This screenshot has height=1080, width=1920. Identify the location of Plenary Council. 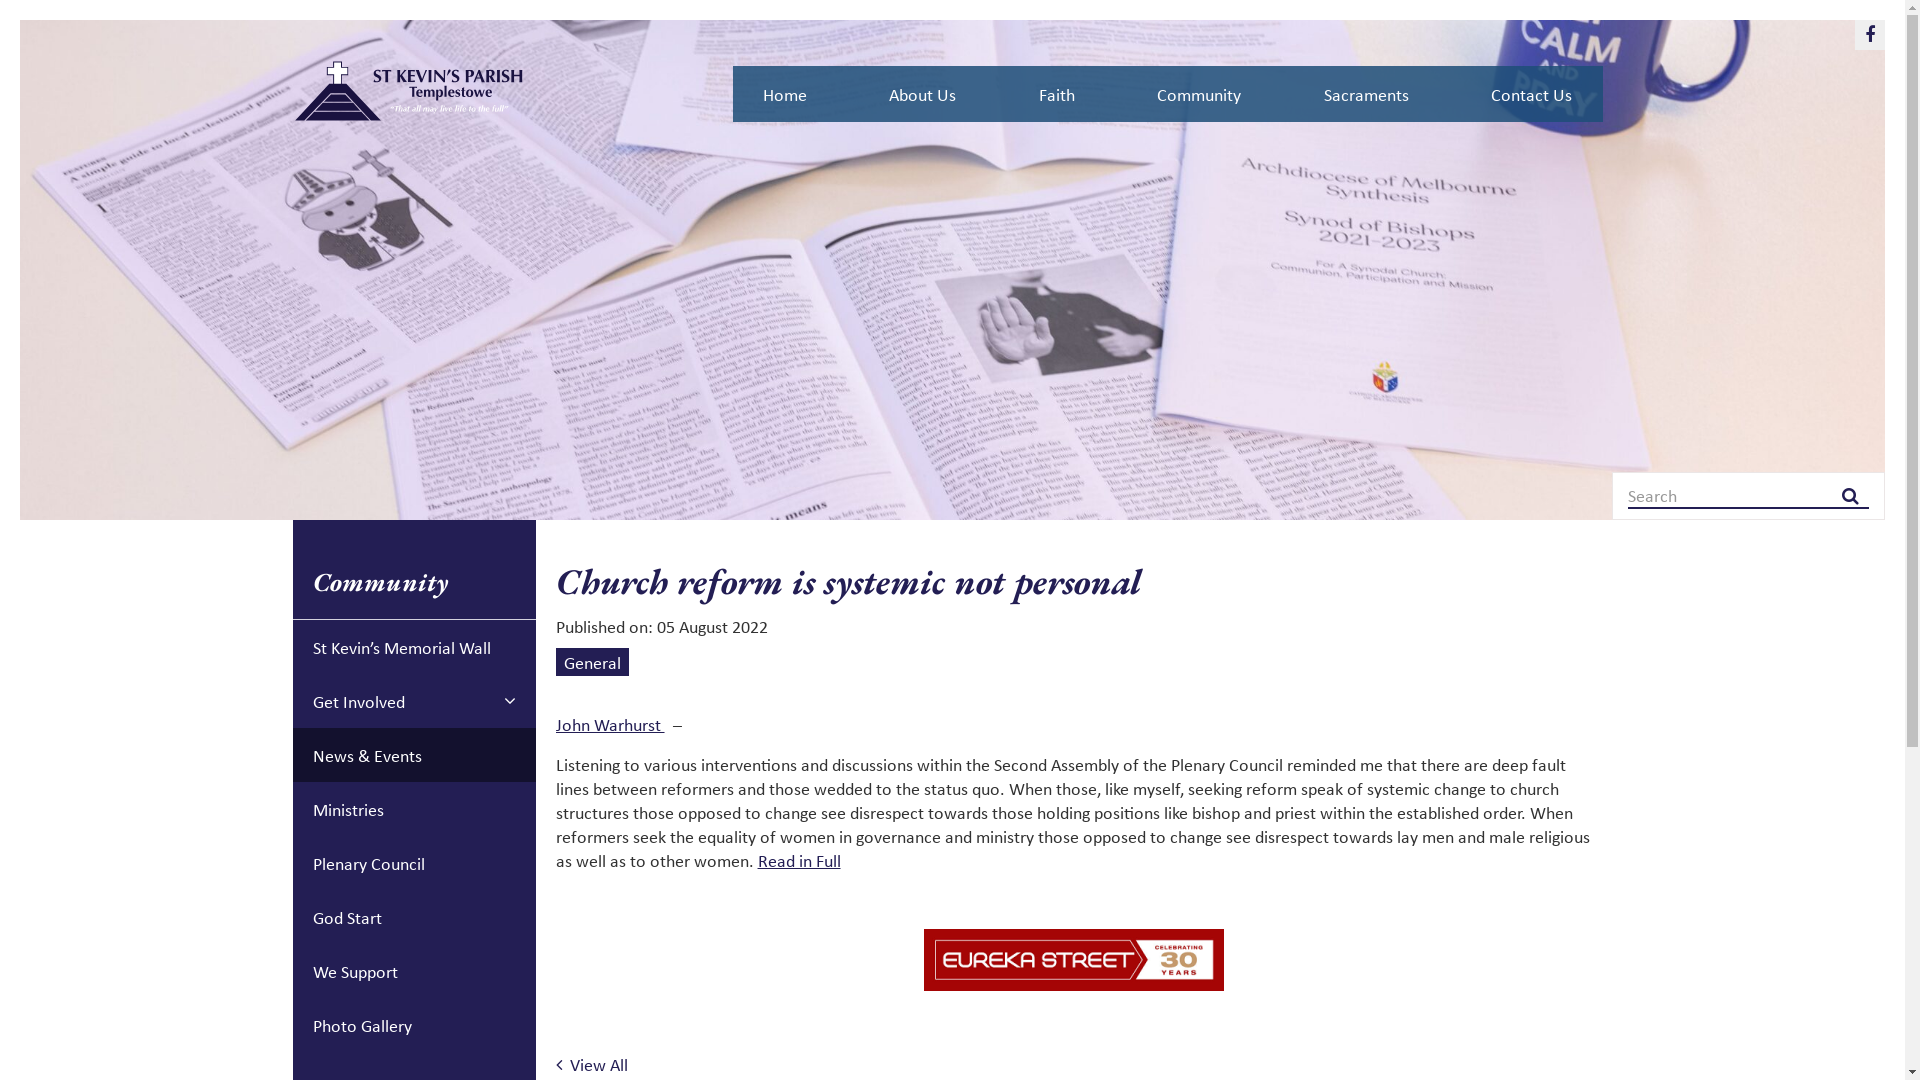
(414, 863).